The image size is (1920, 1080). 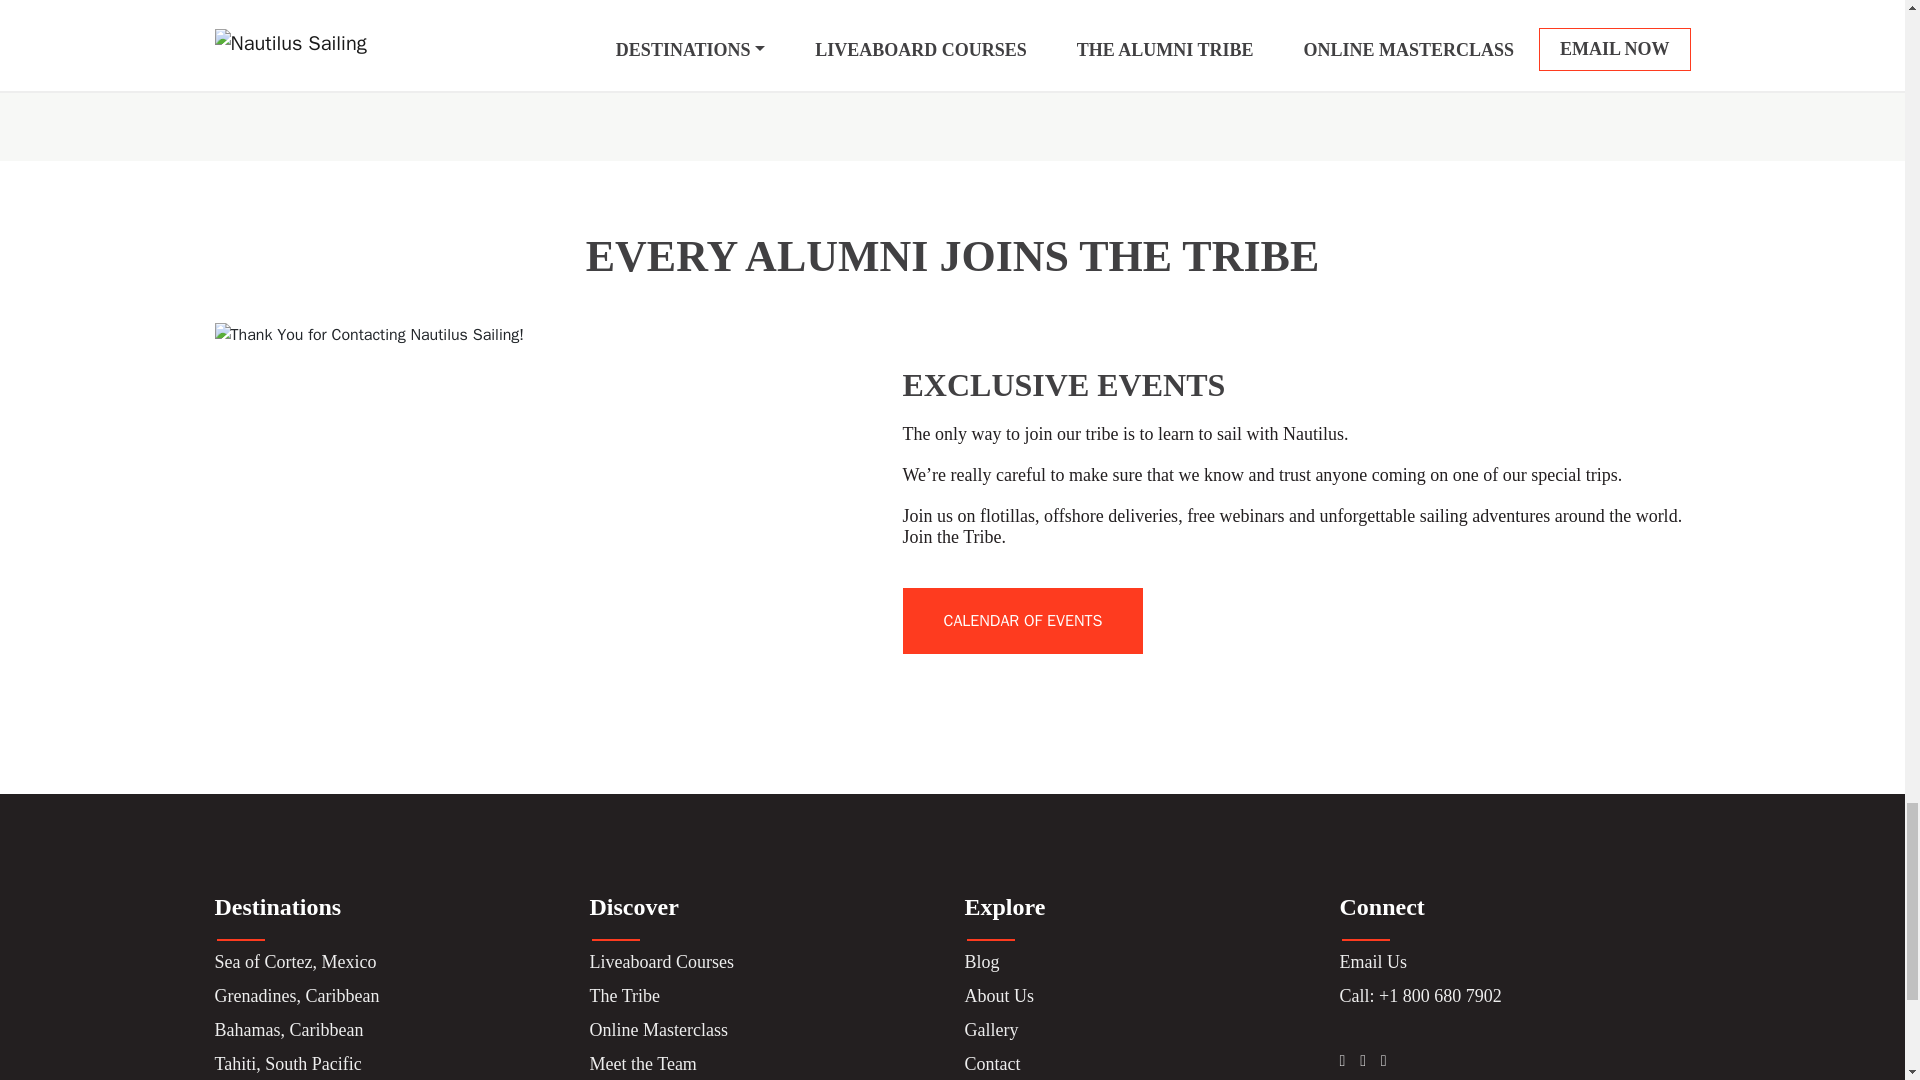 What do you see at coordinates (661, 962) in the screenshot?
I see `Liveaboard Courses` at bounding box center [661, 962].